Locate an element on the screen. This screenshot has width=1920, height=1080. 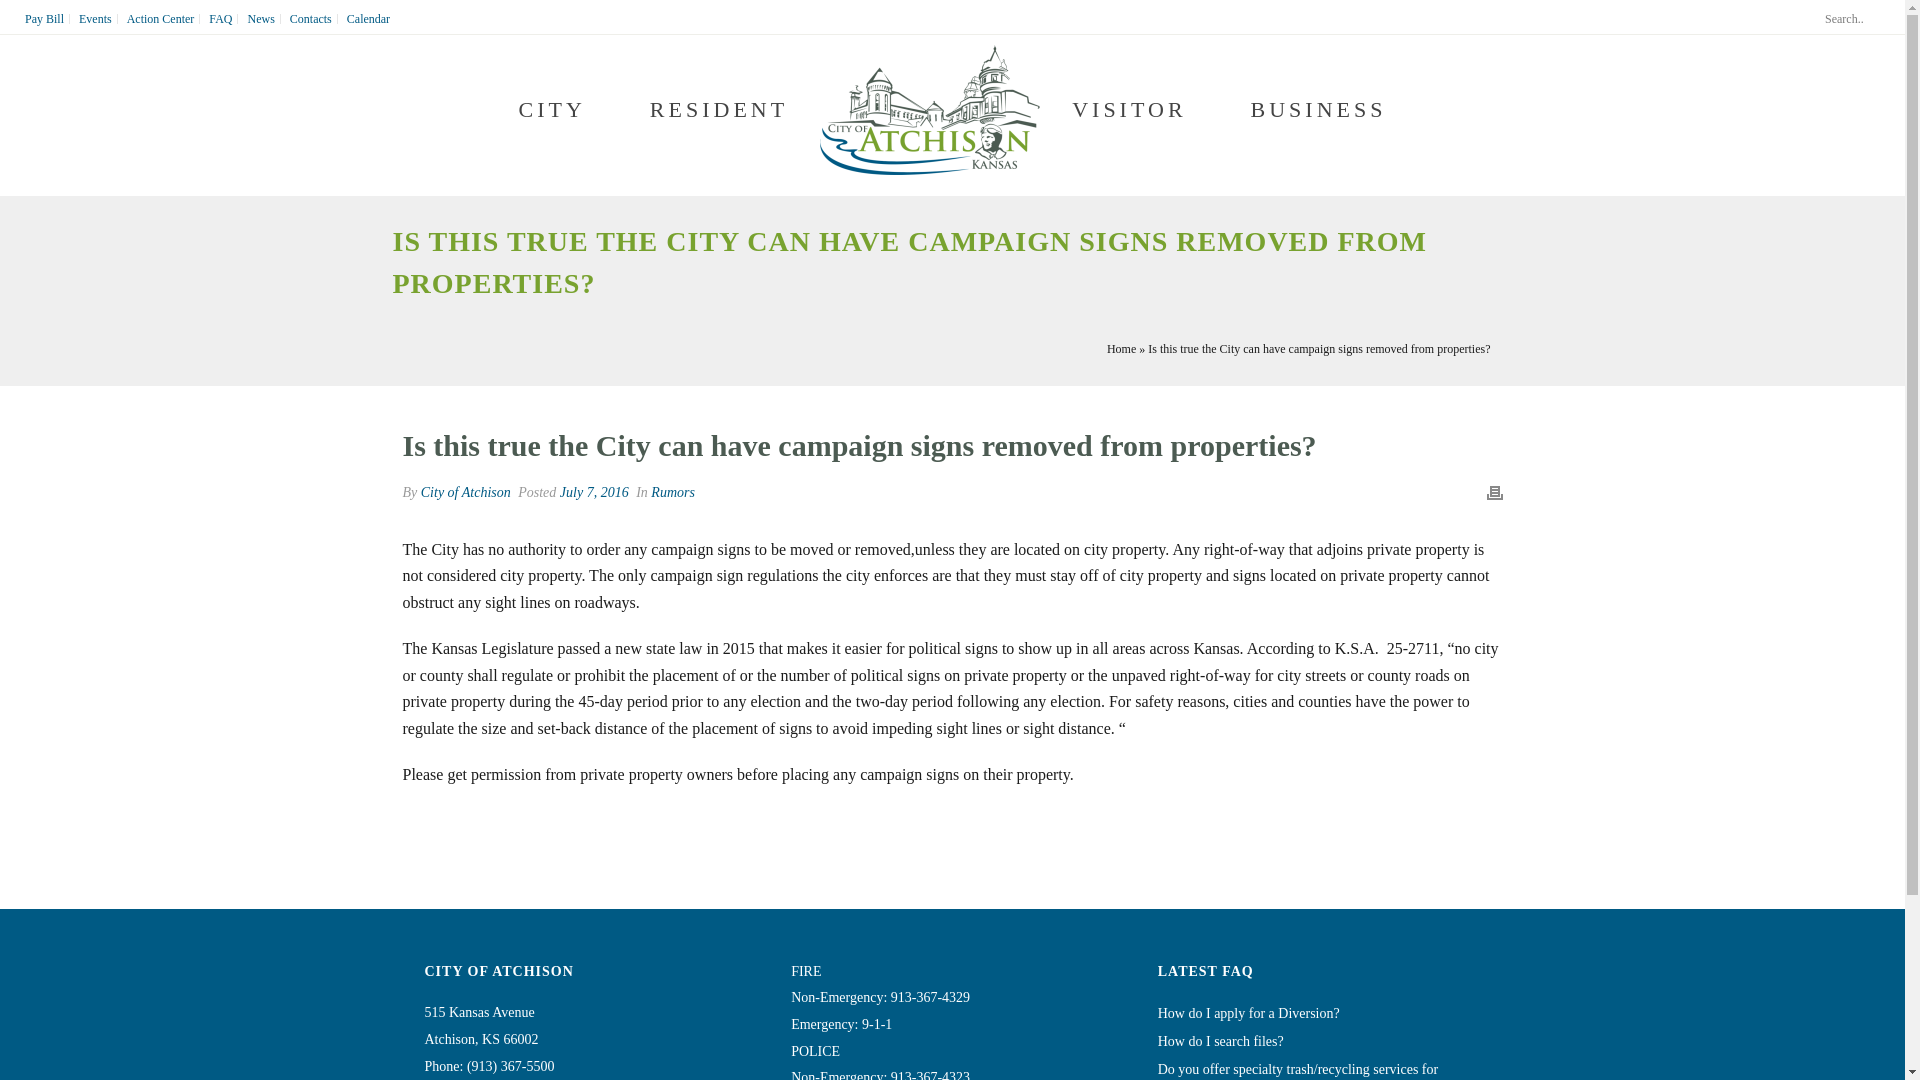
Events is located at coordinates (96, 18).